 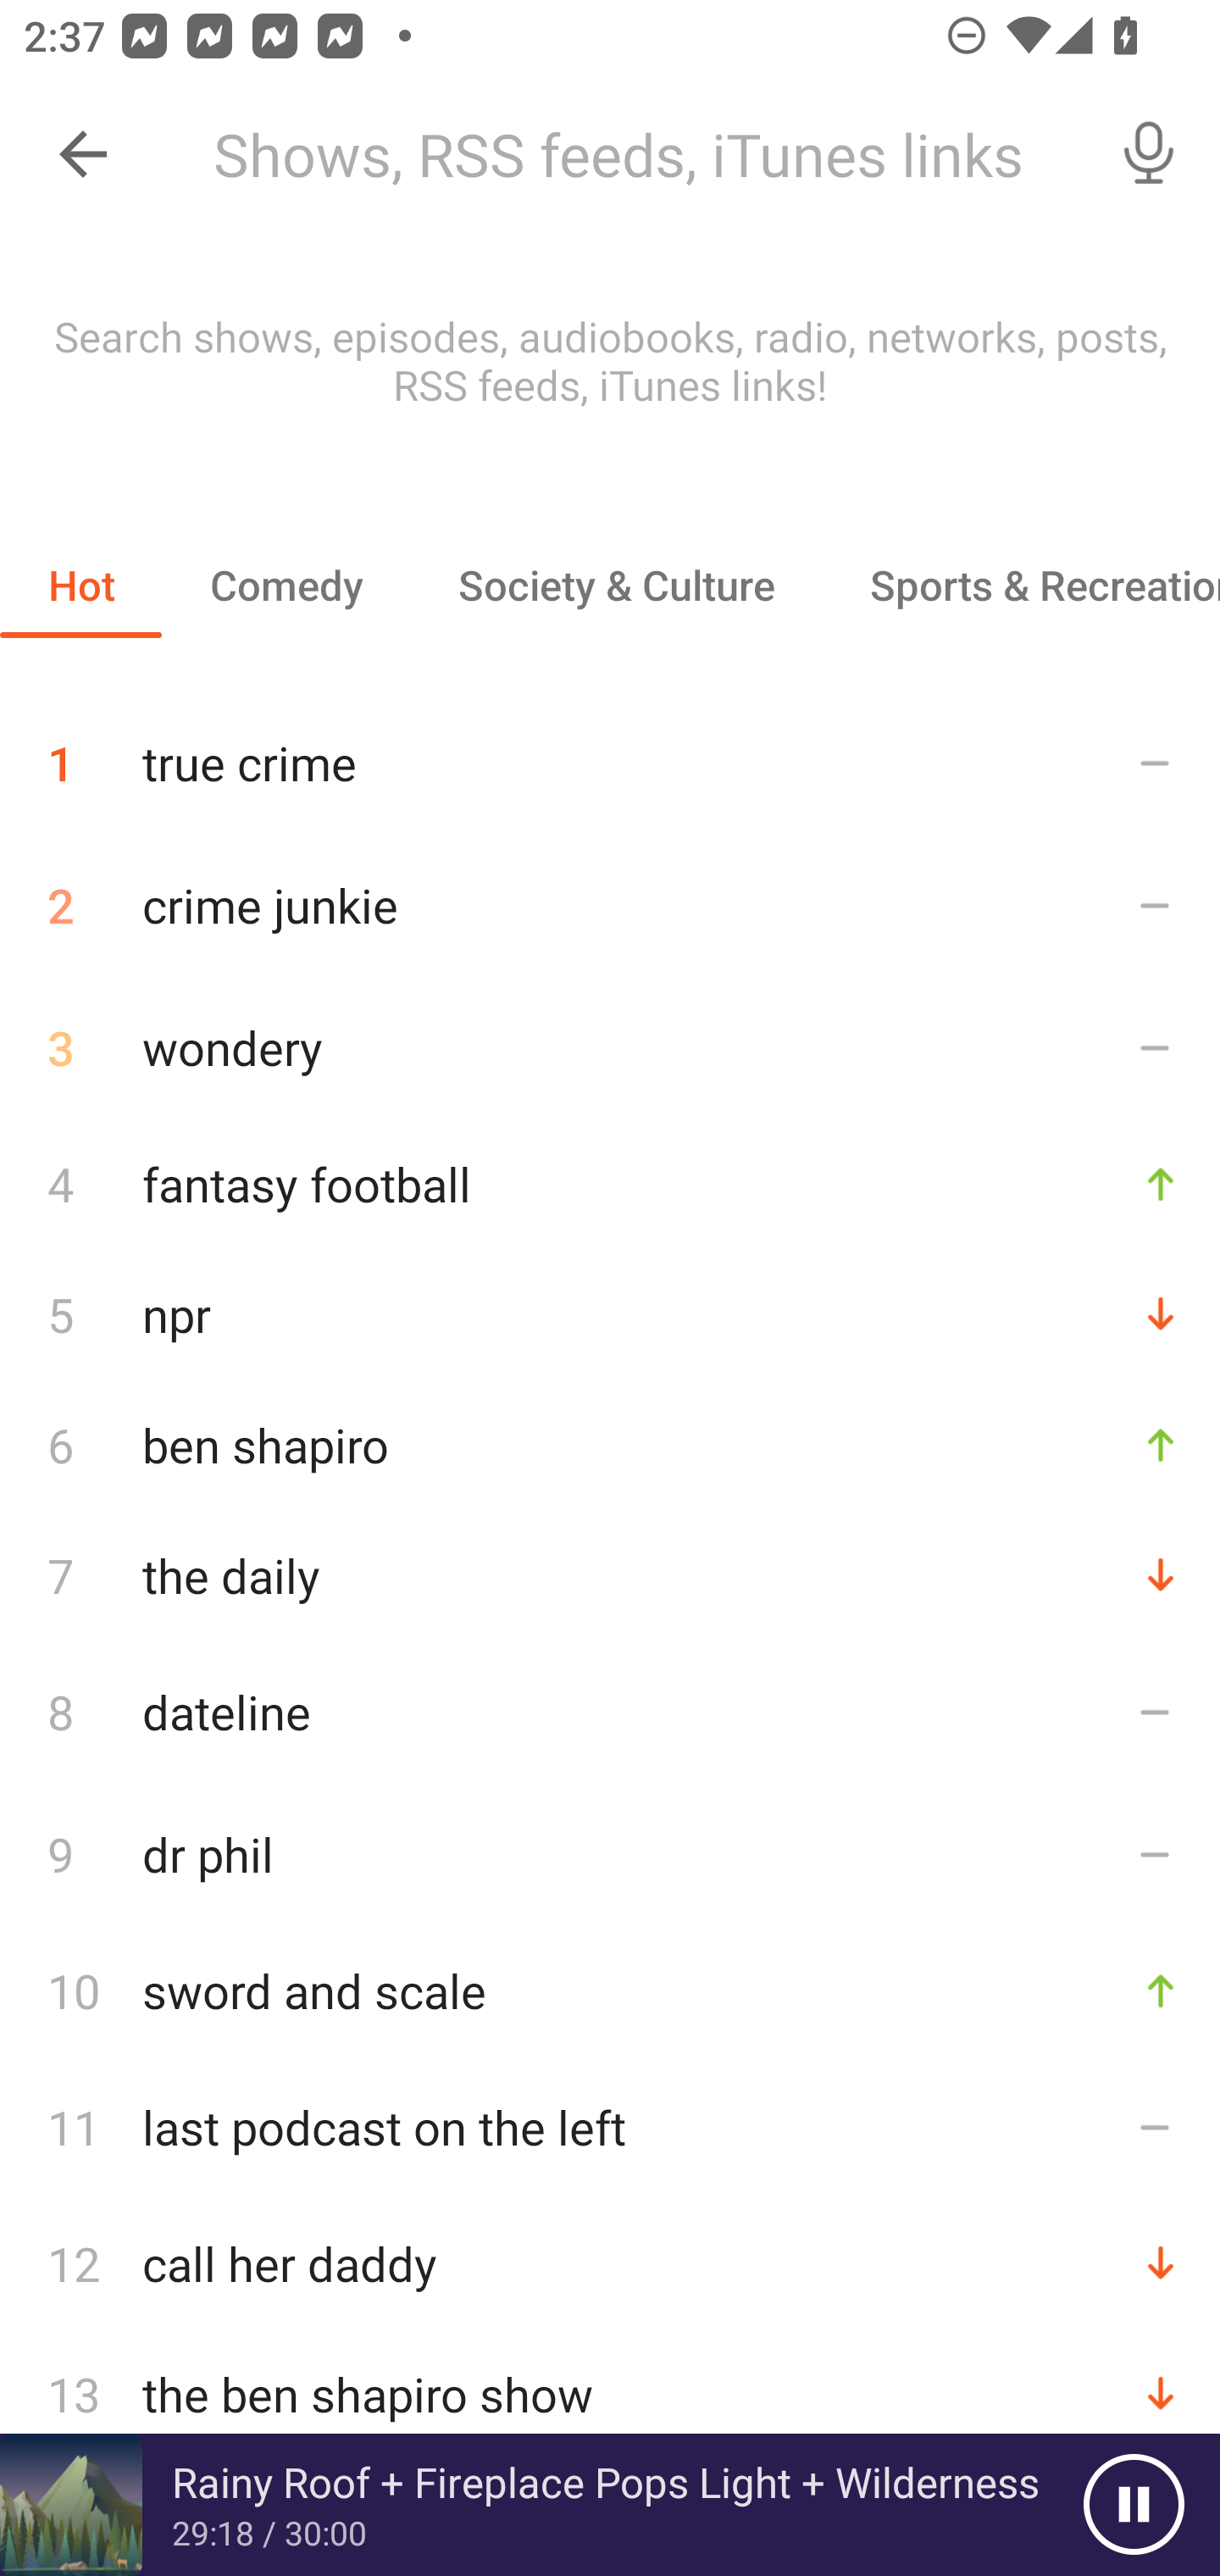 I want to click on 11 last podcast on the left, so click(x=610, y=2126).